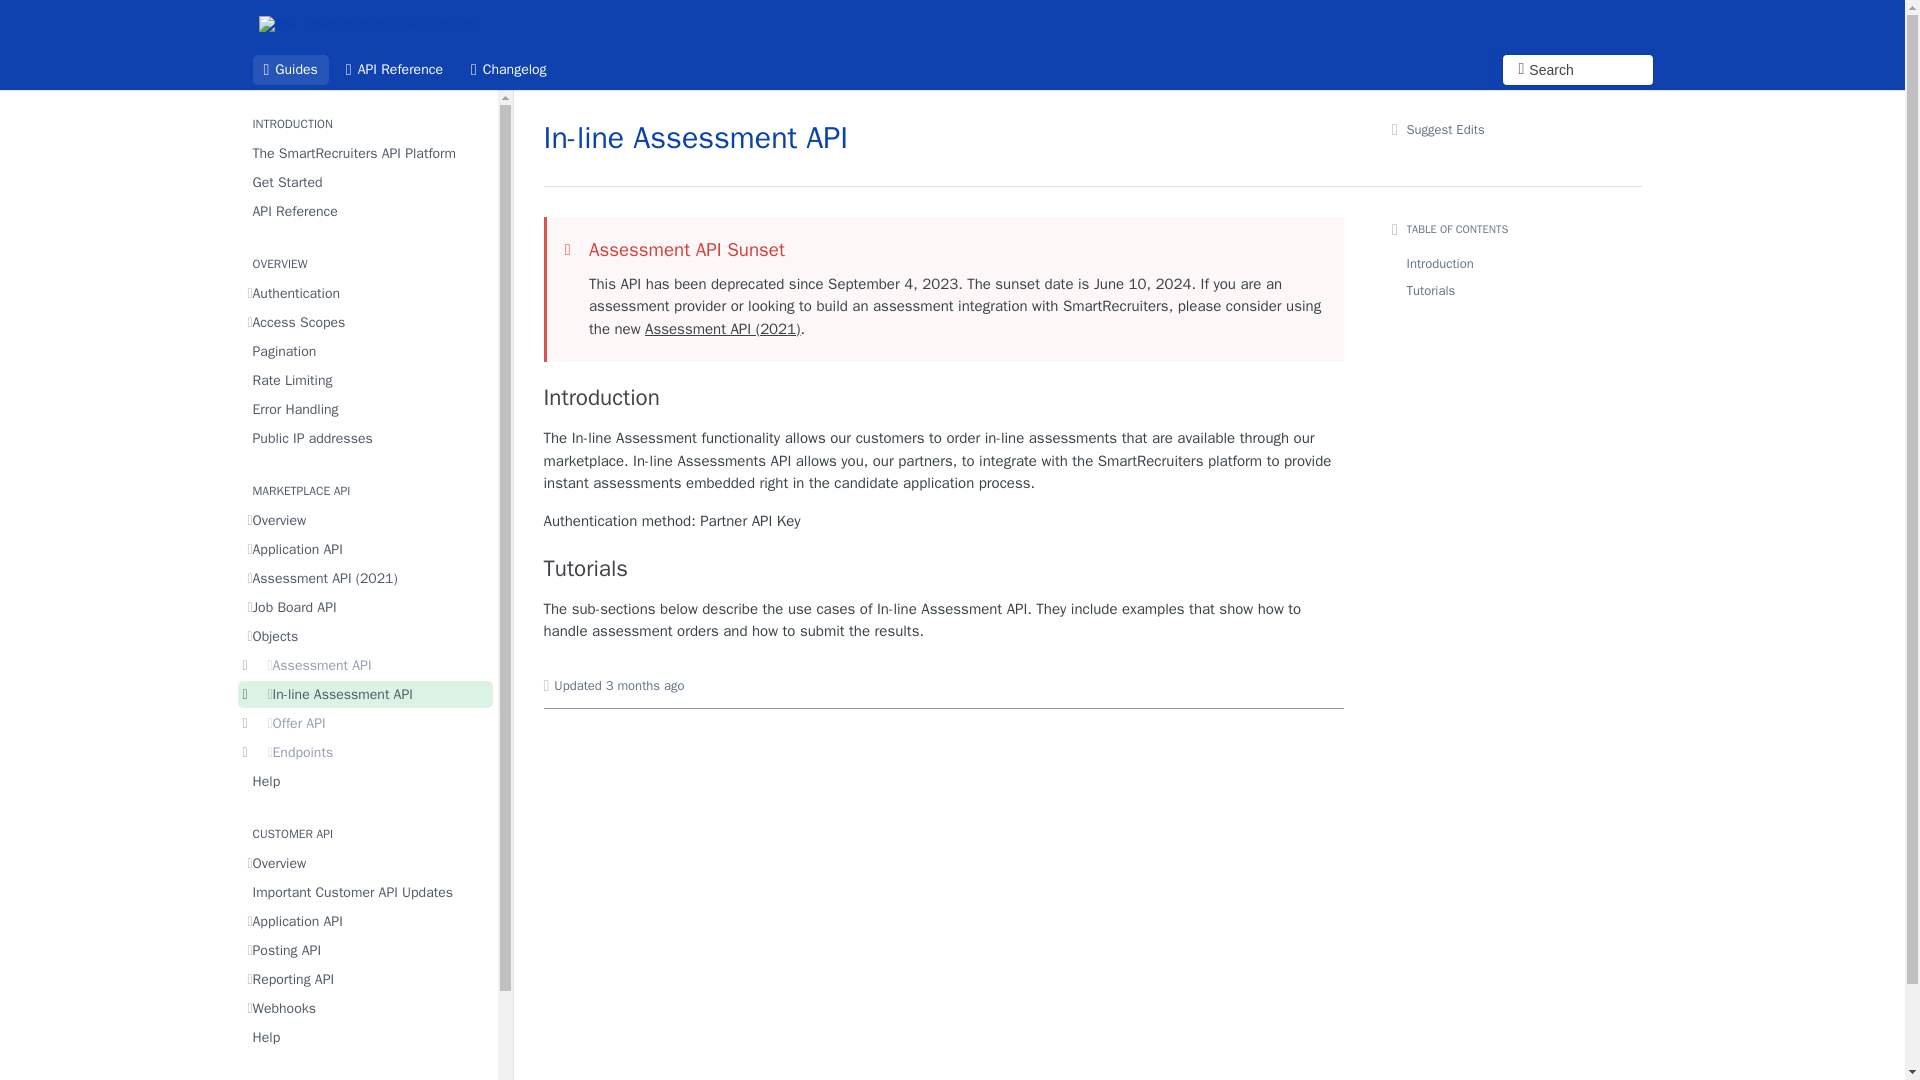 This screenshot has height=1080, width=1920. I want to click on The SmartRecruiters API Platform, so click(366, 154).